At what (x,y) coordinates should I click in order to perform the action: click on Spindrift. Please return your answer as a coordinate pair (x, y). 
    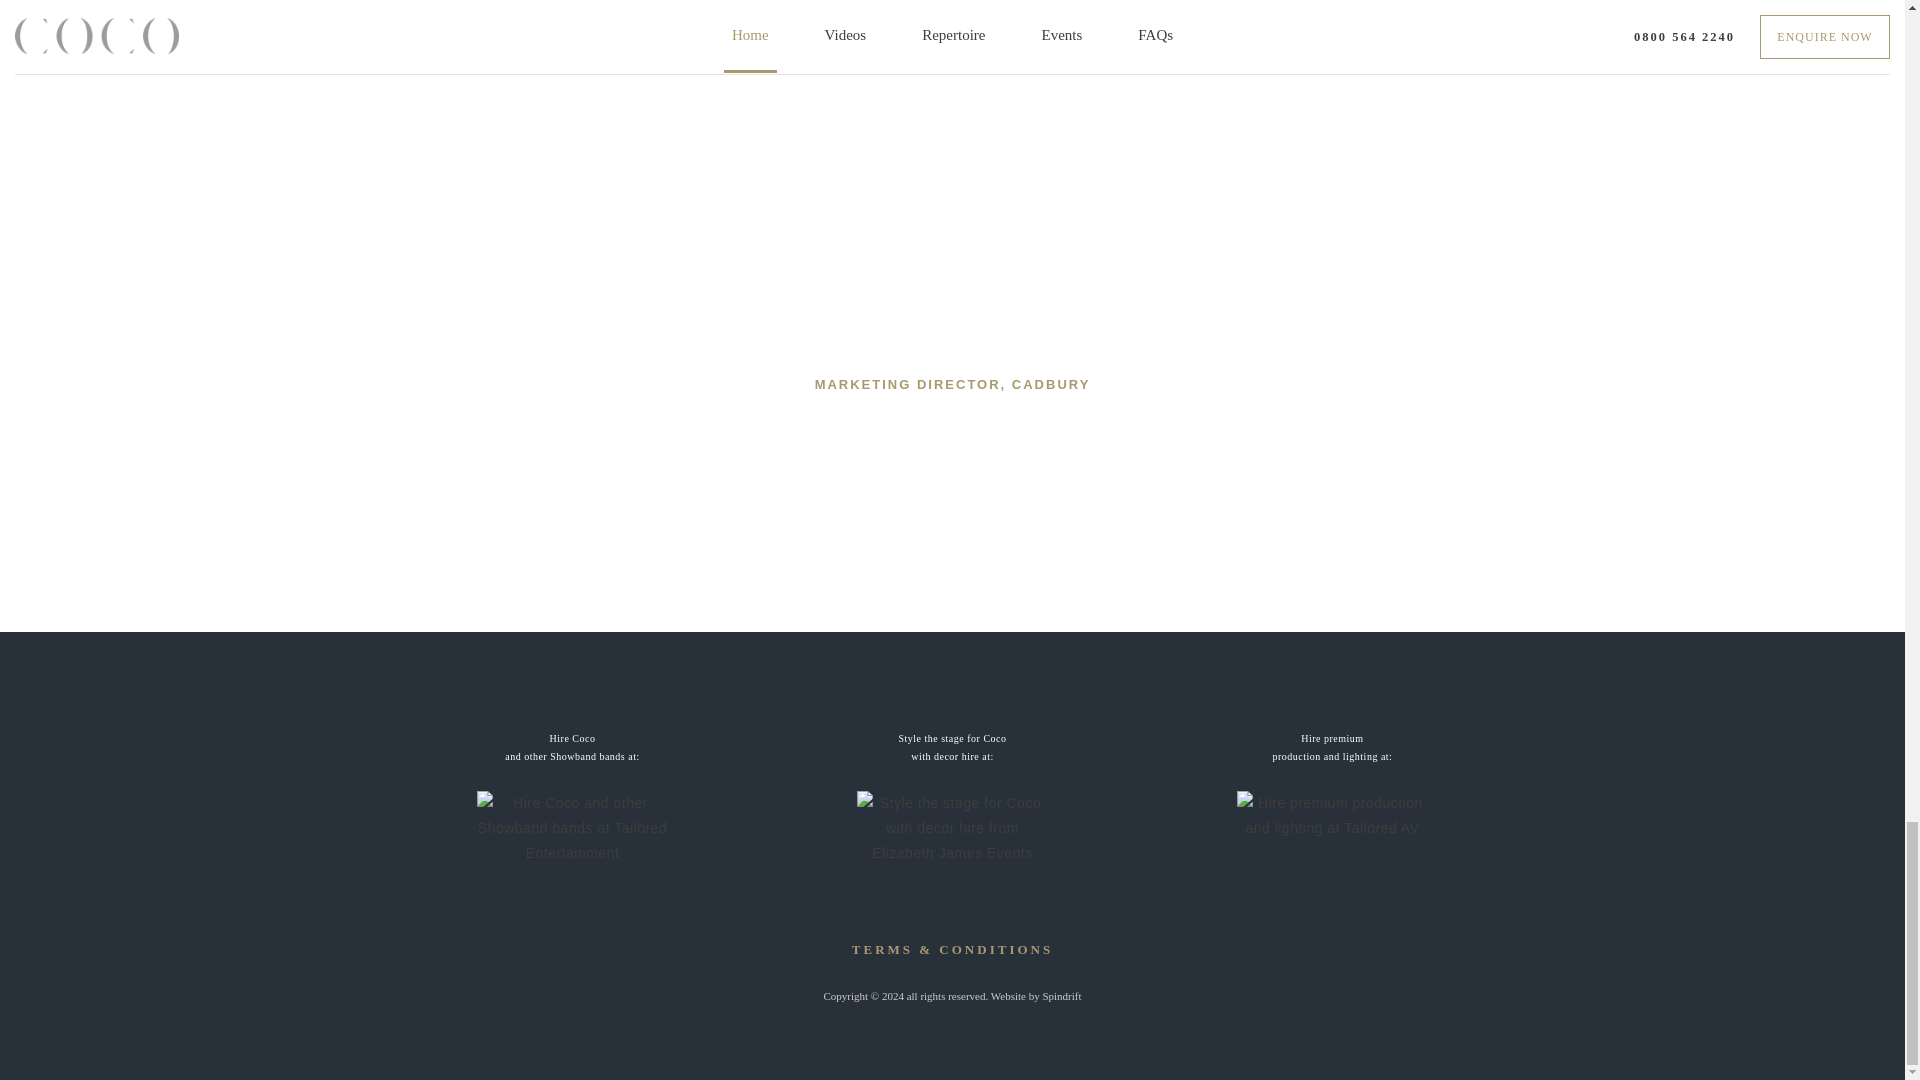
    Looking at the image, I should click on (952, 748).